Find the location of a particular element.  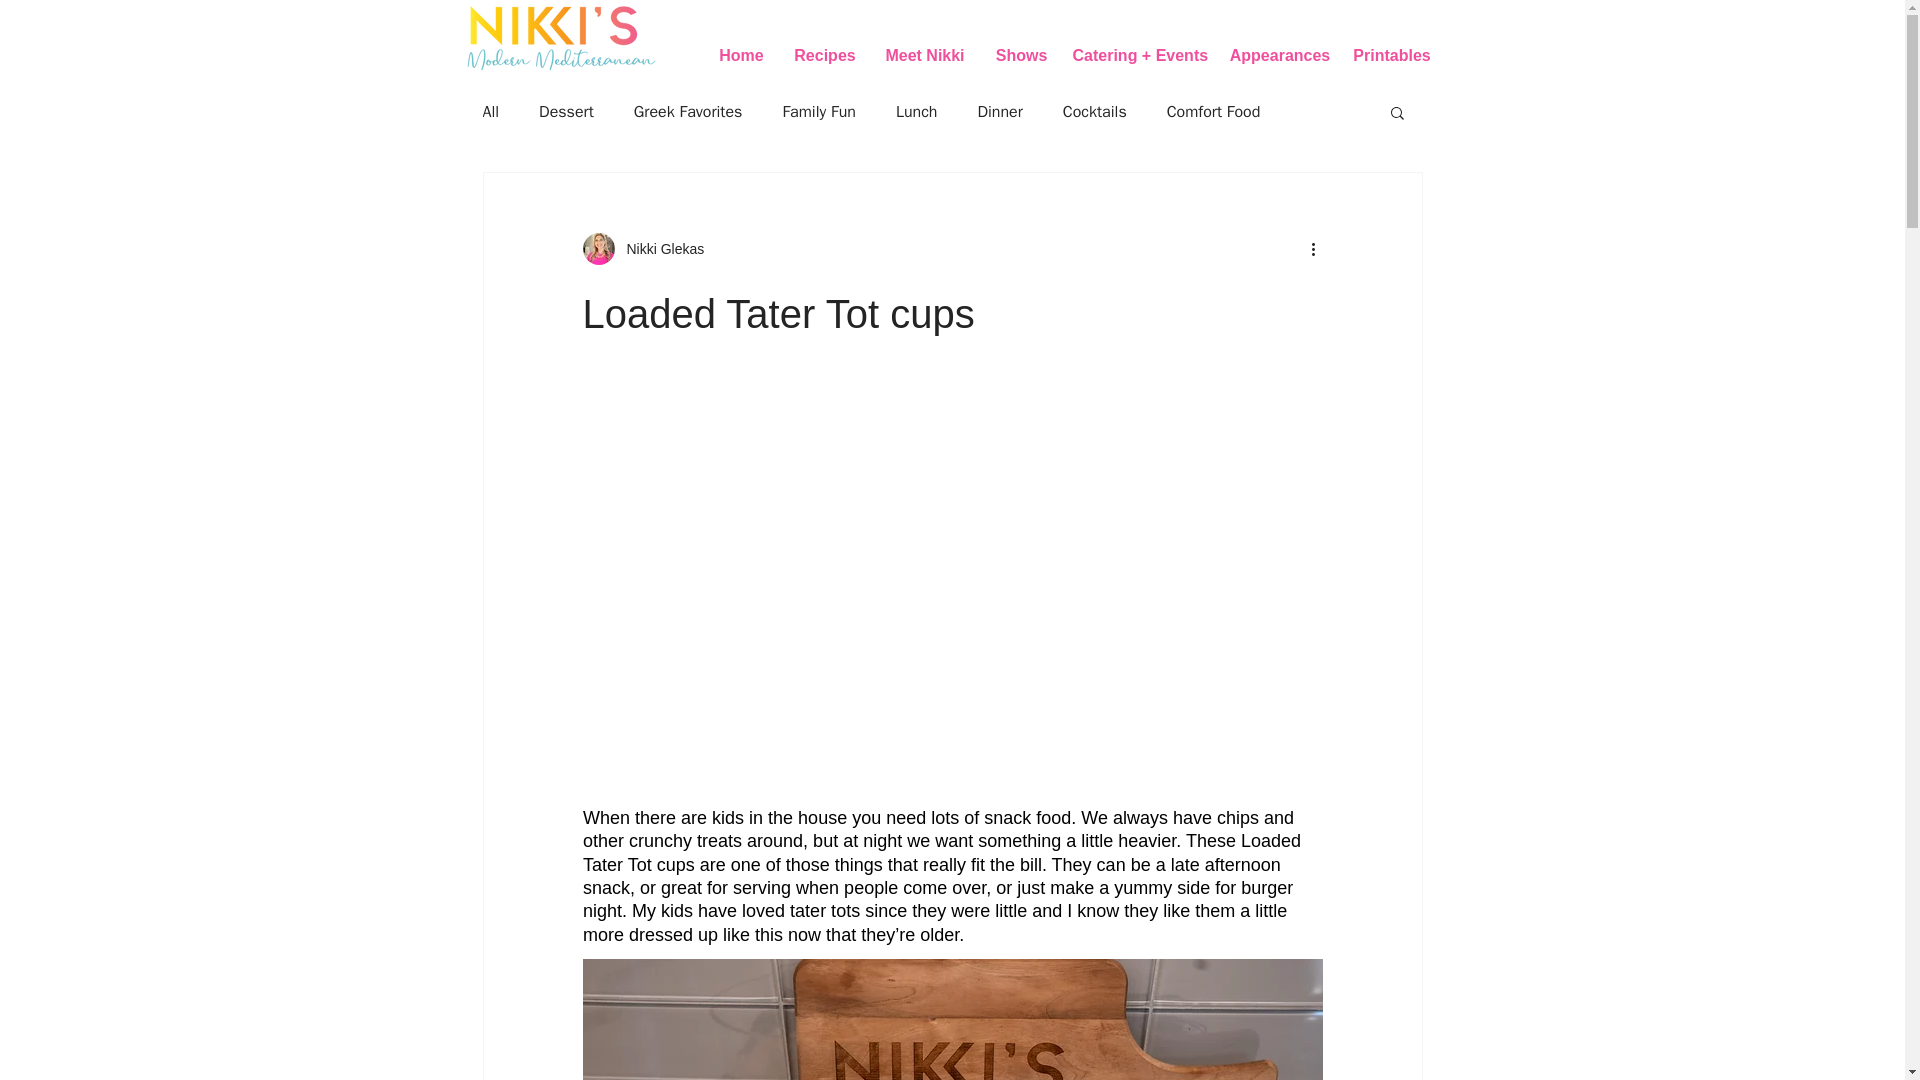

Shows is located at coordinates (1020, 55).